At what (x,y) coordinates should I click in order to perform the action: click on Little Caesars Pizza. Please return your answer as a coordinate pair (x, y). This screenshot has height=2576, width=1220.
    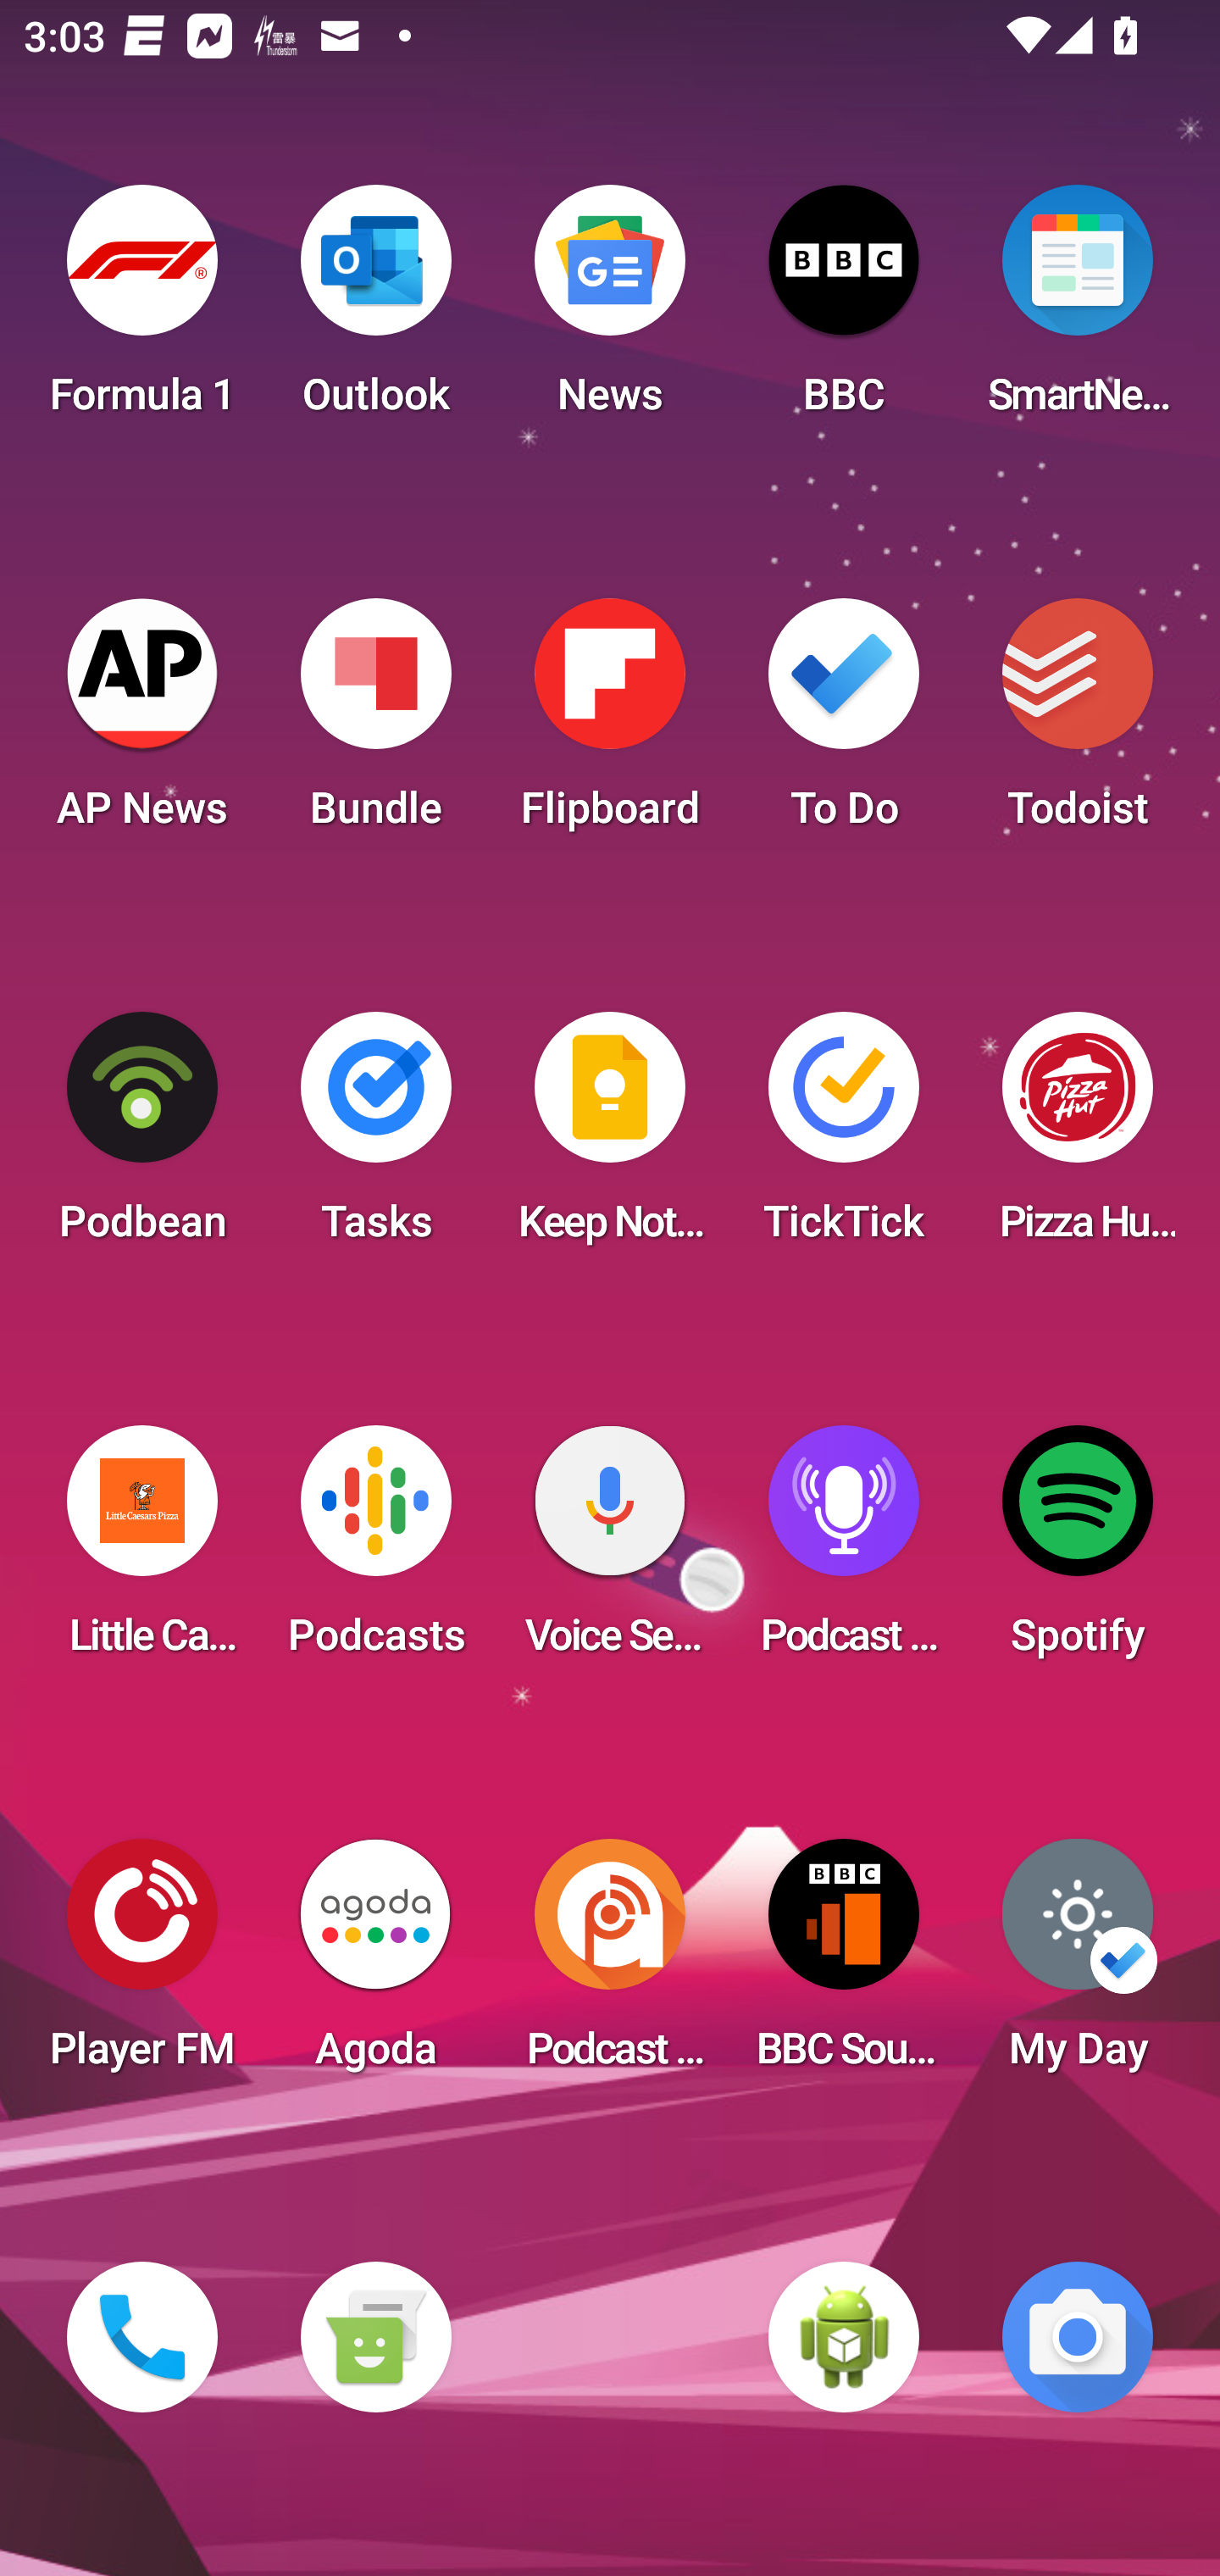
    Looking at the image, I should click on (142, 1551).